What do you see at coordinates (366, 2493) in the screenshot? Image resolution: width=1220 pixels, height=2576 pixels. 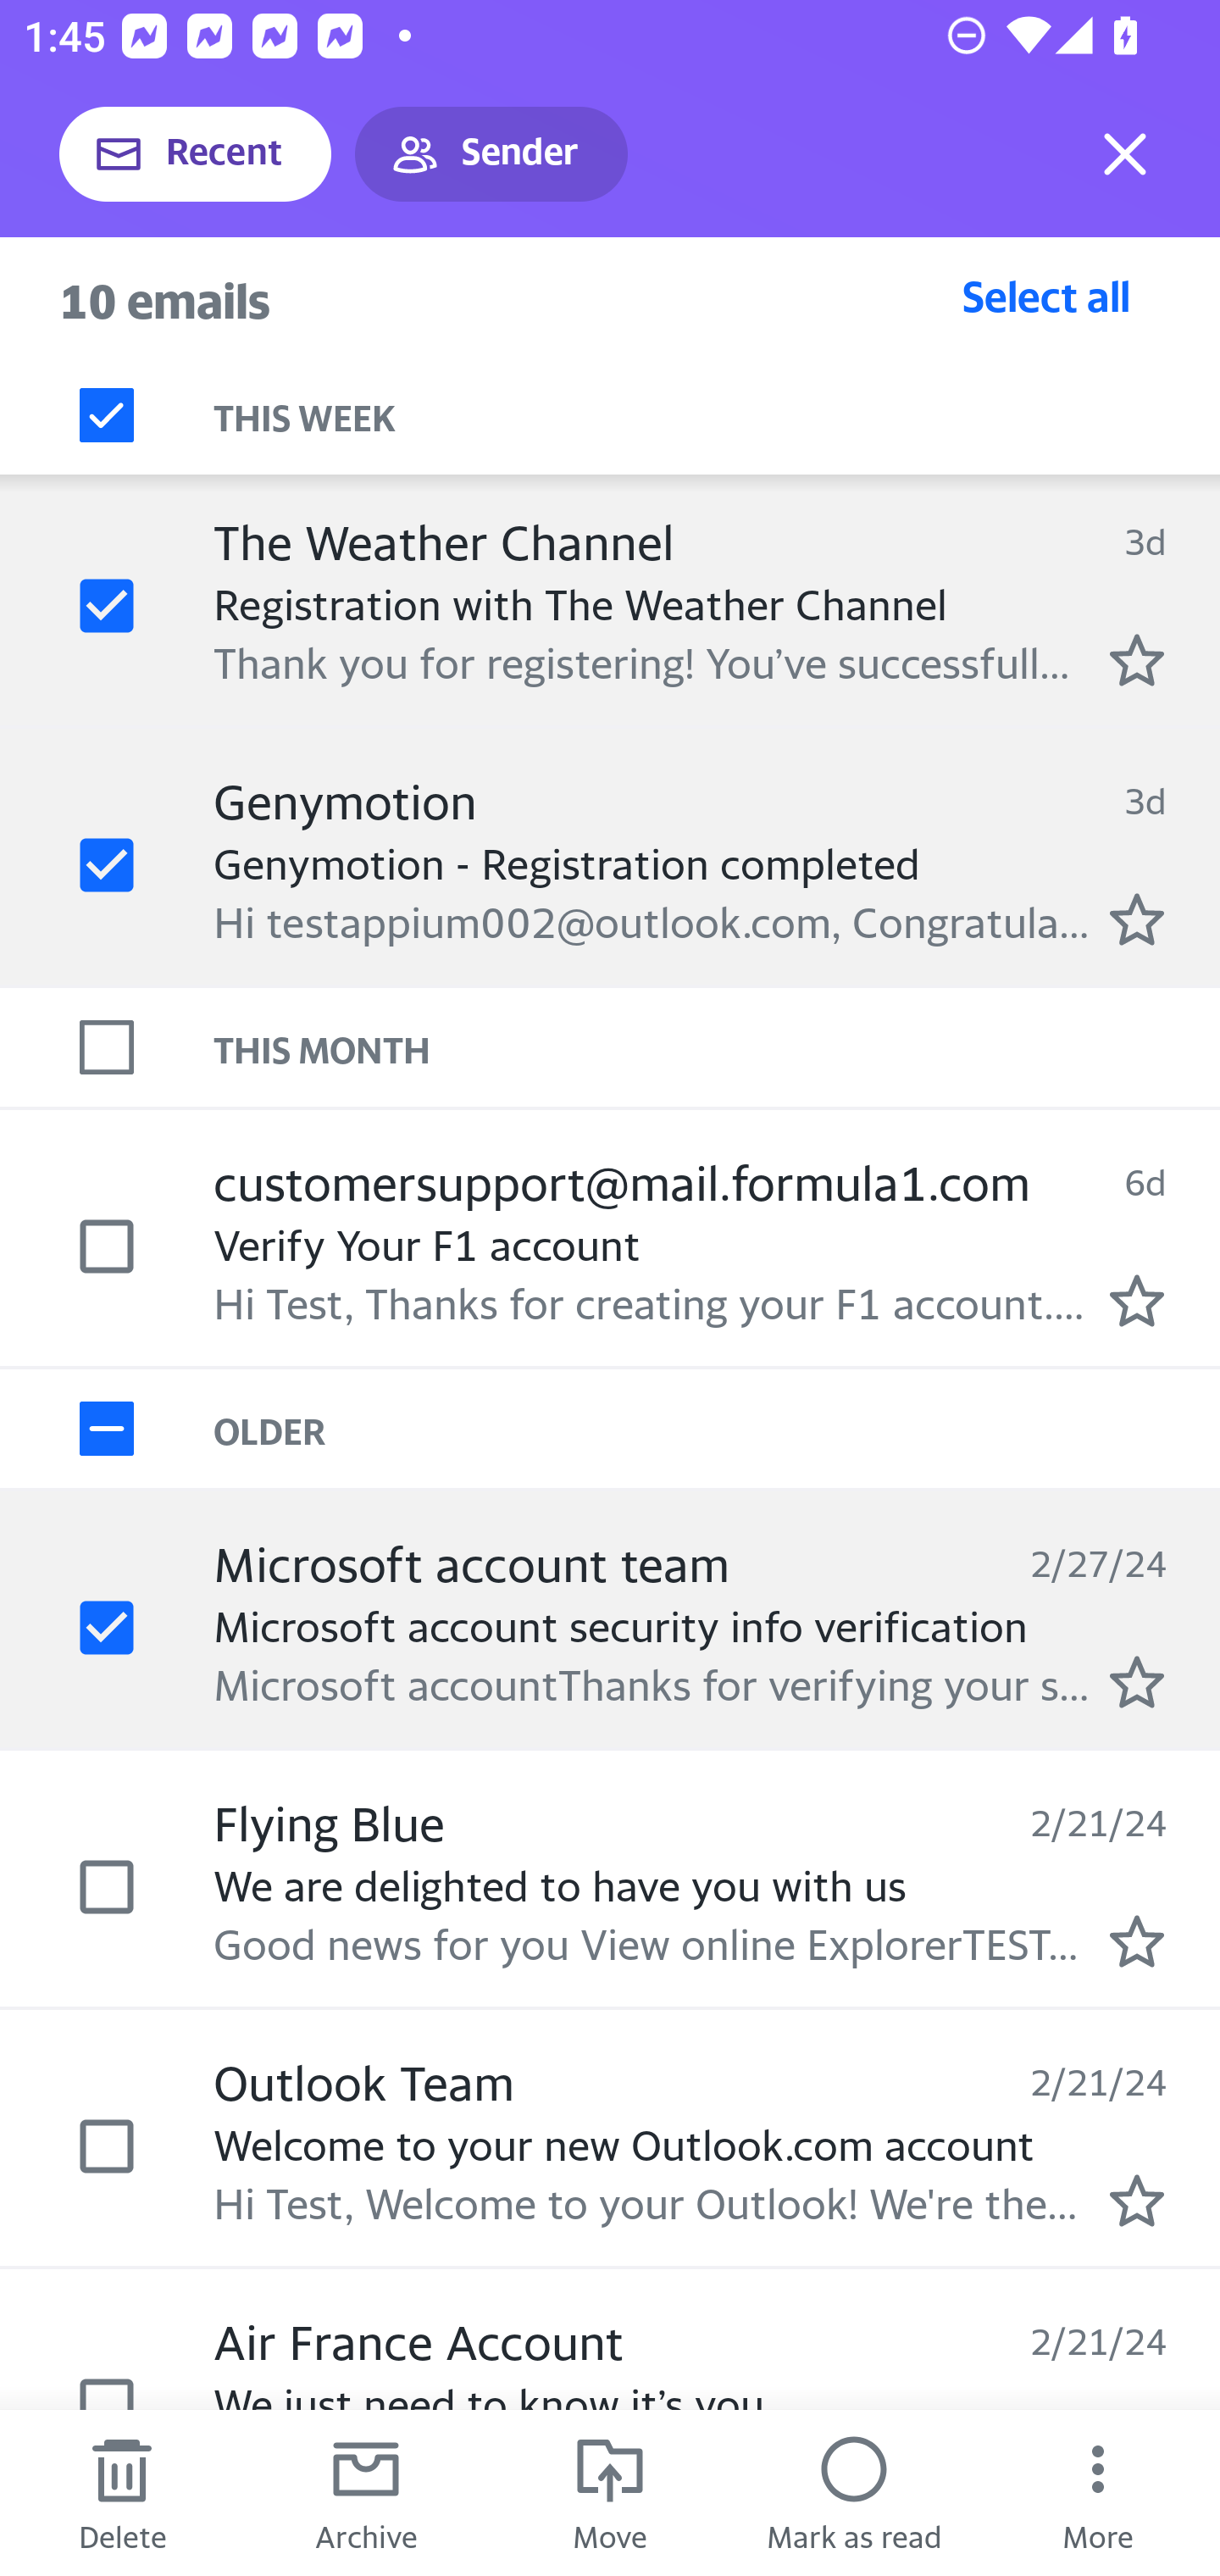 I see `Archive` at bounding box center [366, 2493].